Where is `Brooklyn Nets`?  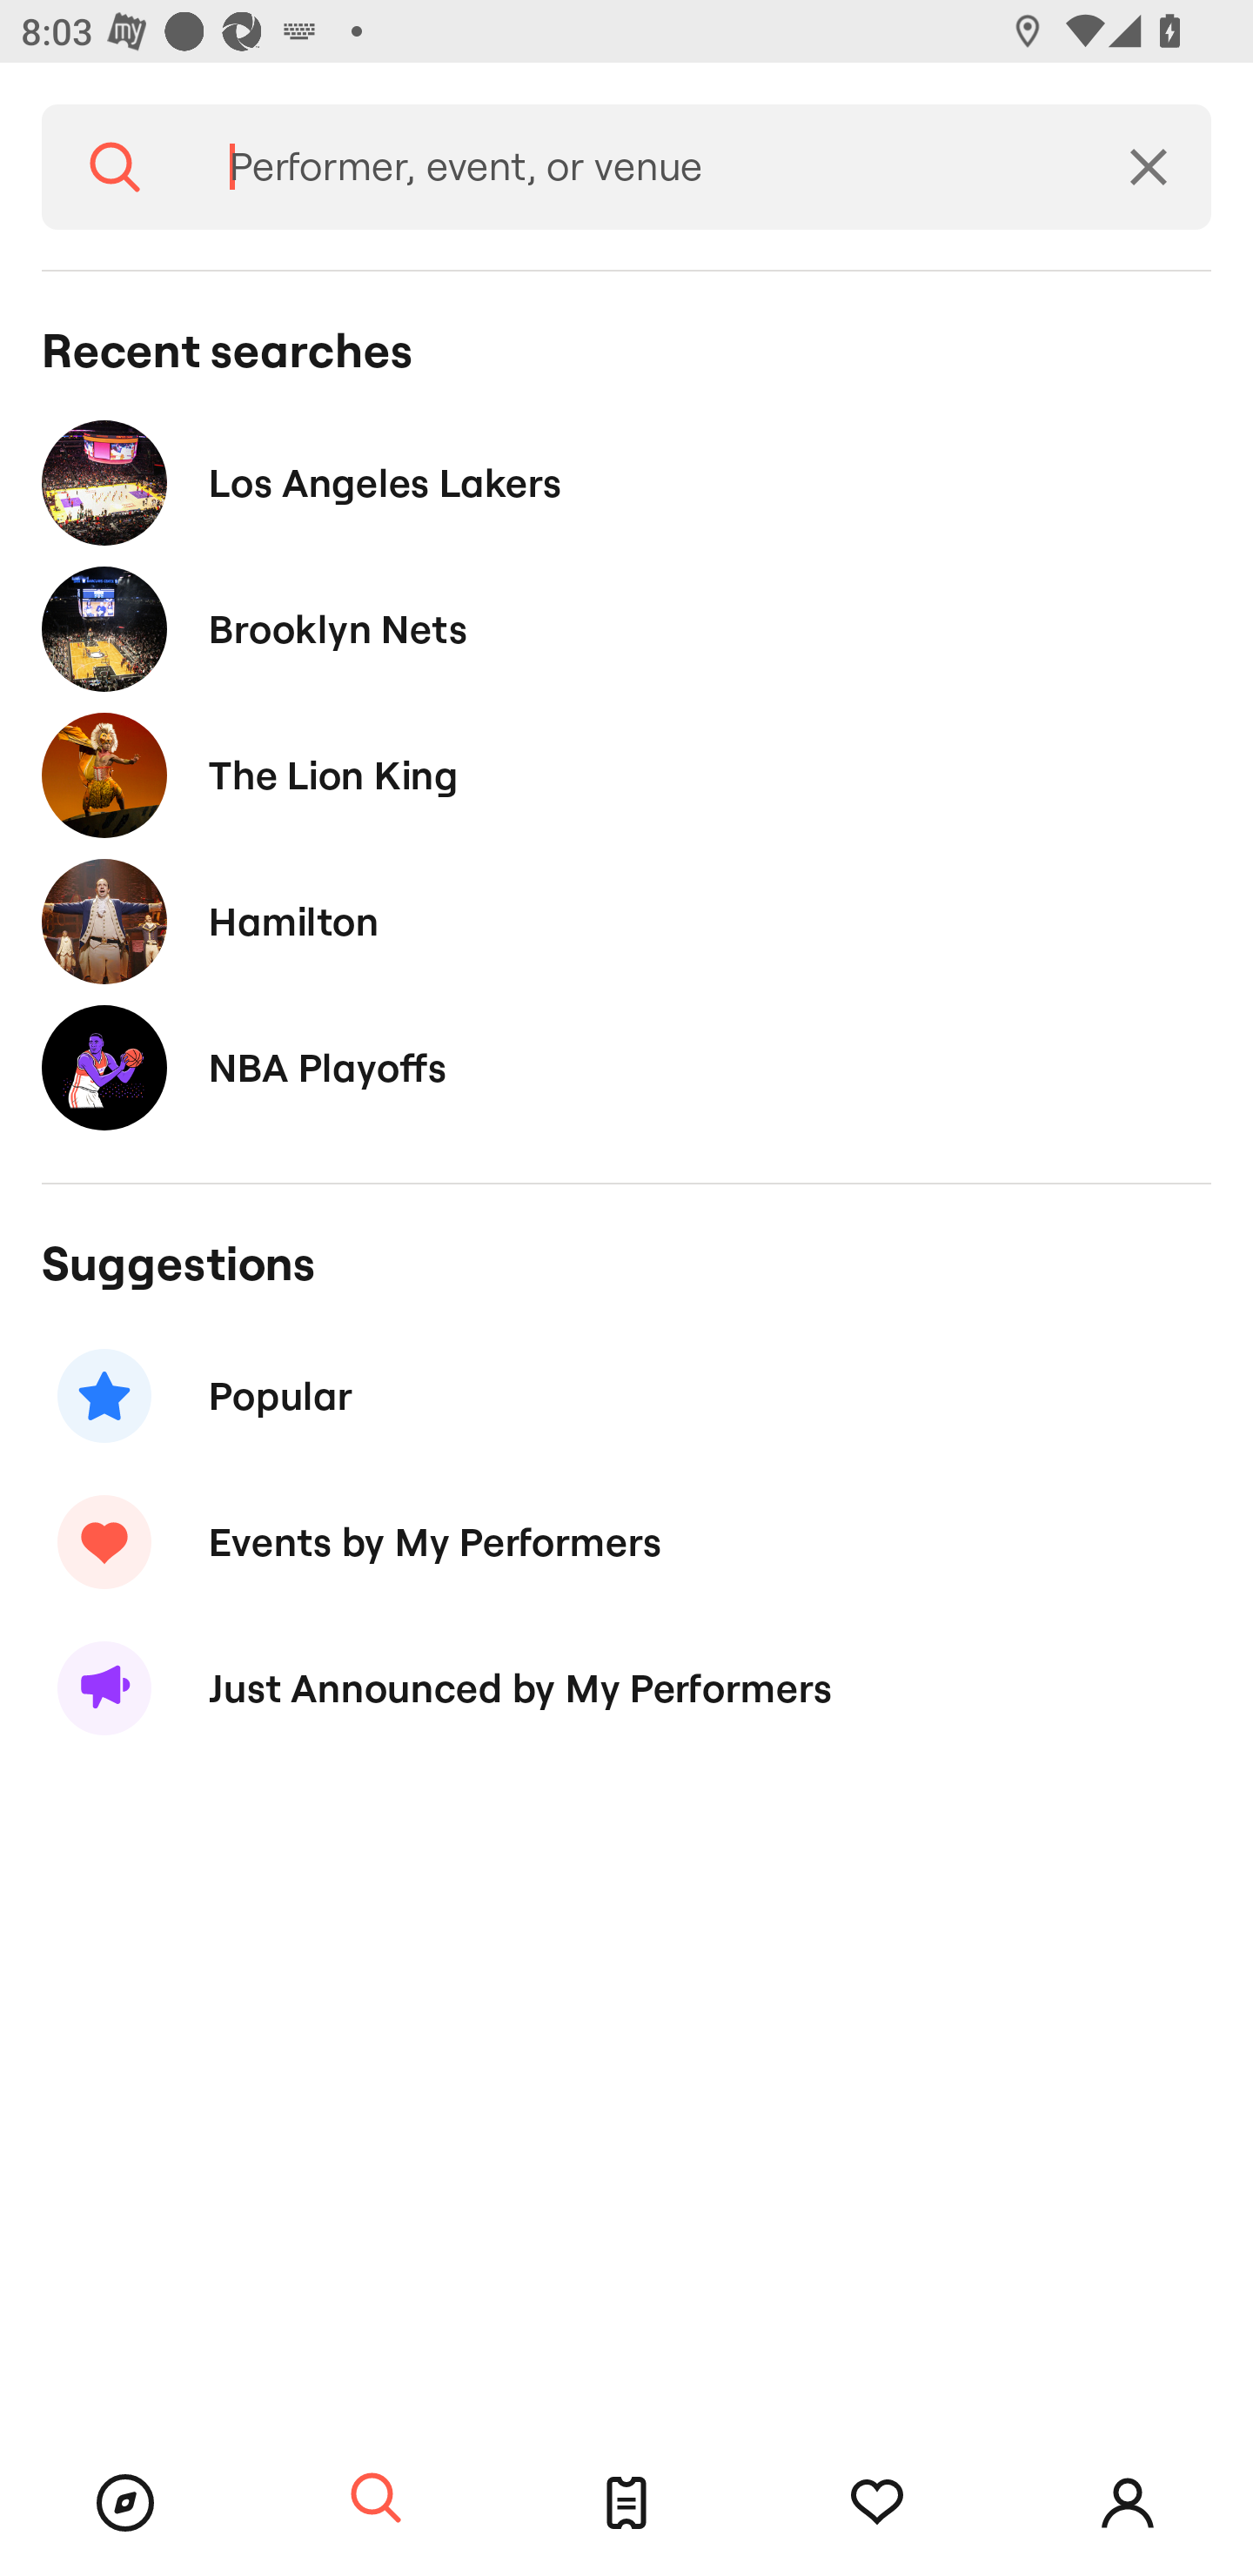
Brooklyn Nets is located at coordinates (626, 630).